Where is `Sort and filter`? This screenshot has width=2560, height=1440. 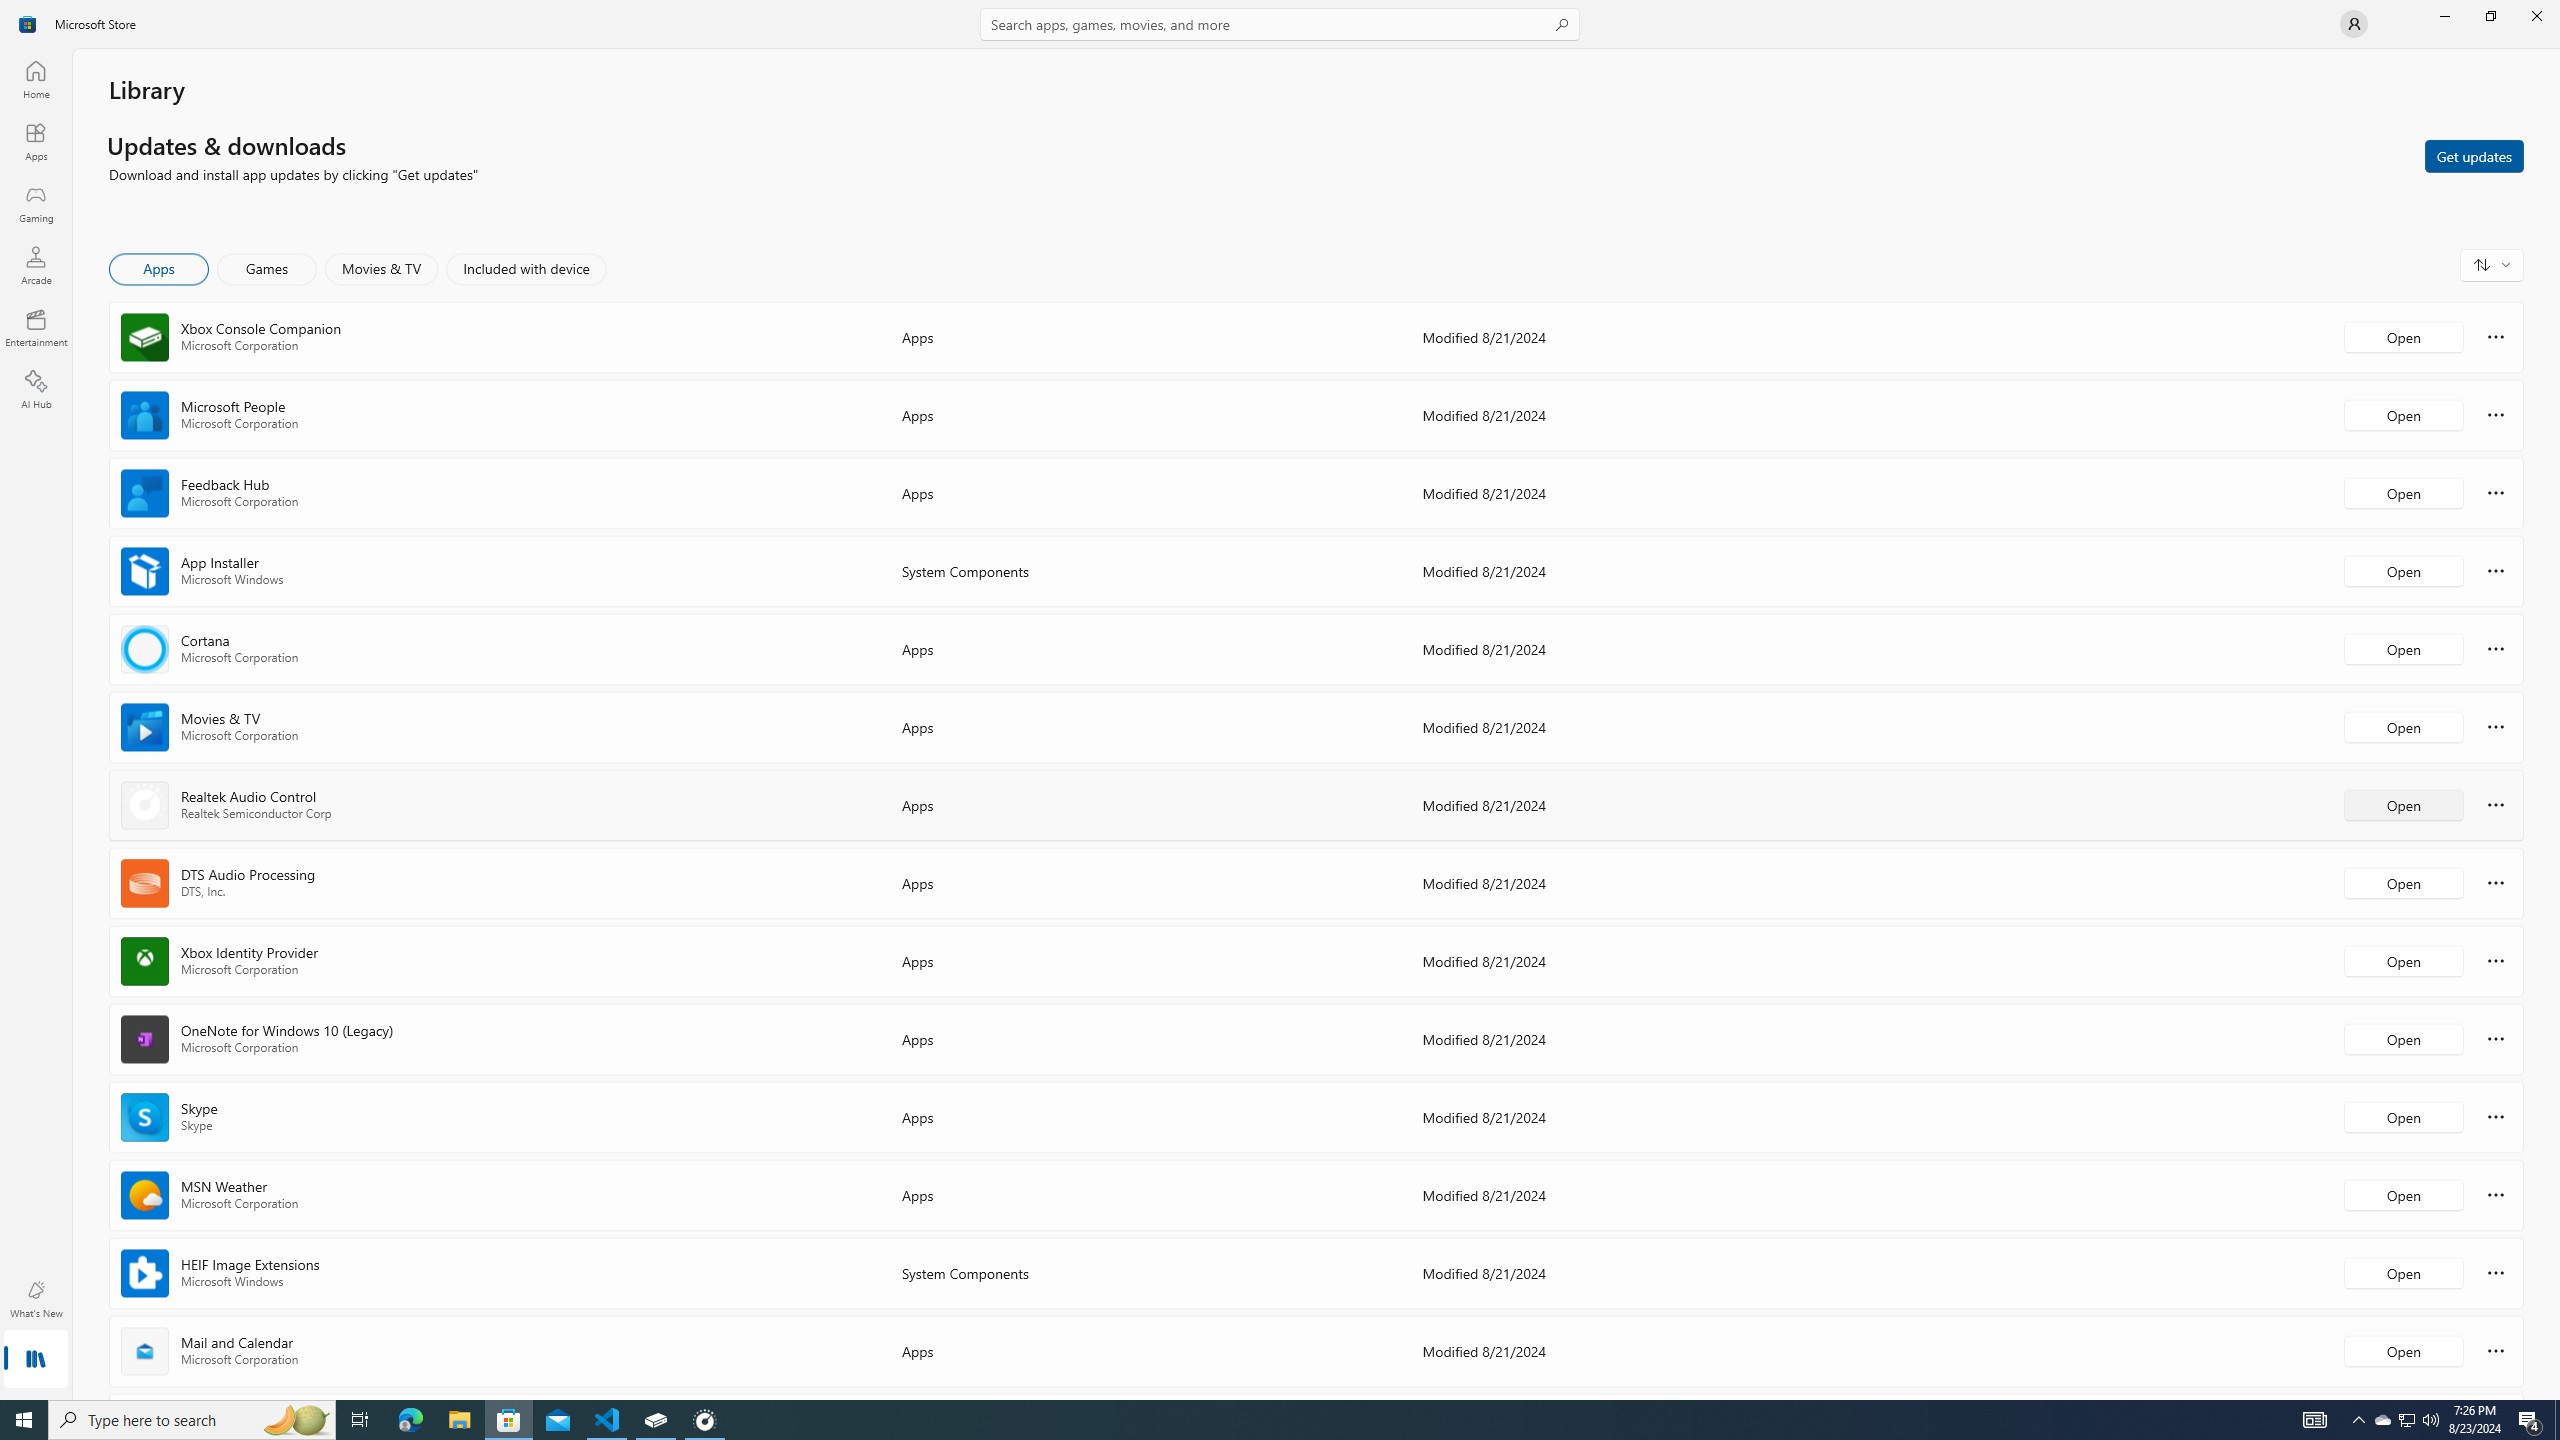 Sort and filter is located at coordinates (2492, 264).